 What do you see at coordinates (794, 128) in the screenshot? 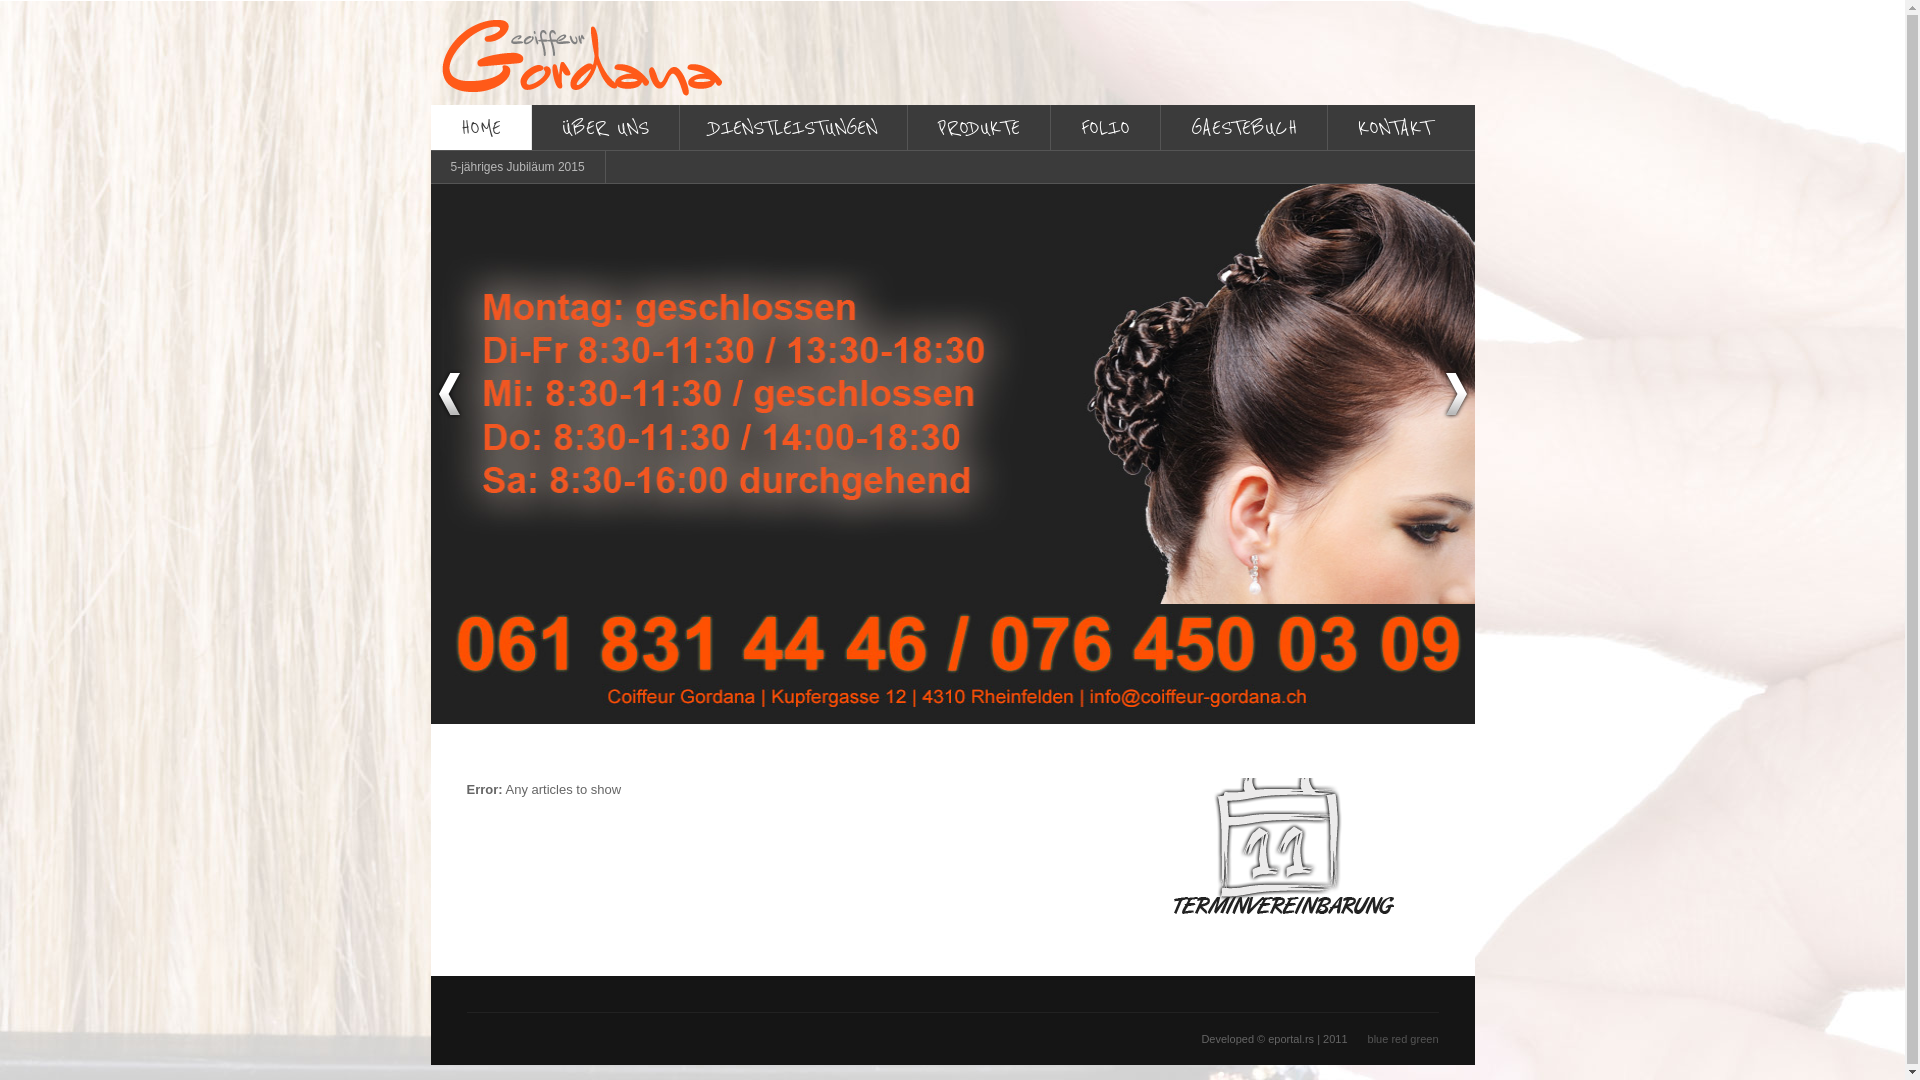
I see `DIENSTLEISTUNGEN` at bounding box center [794, 128].